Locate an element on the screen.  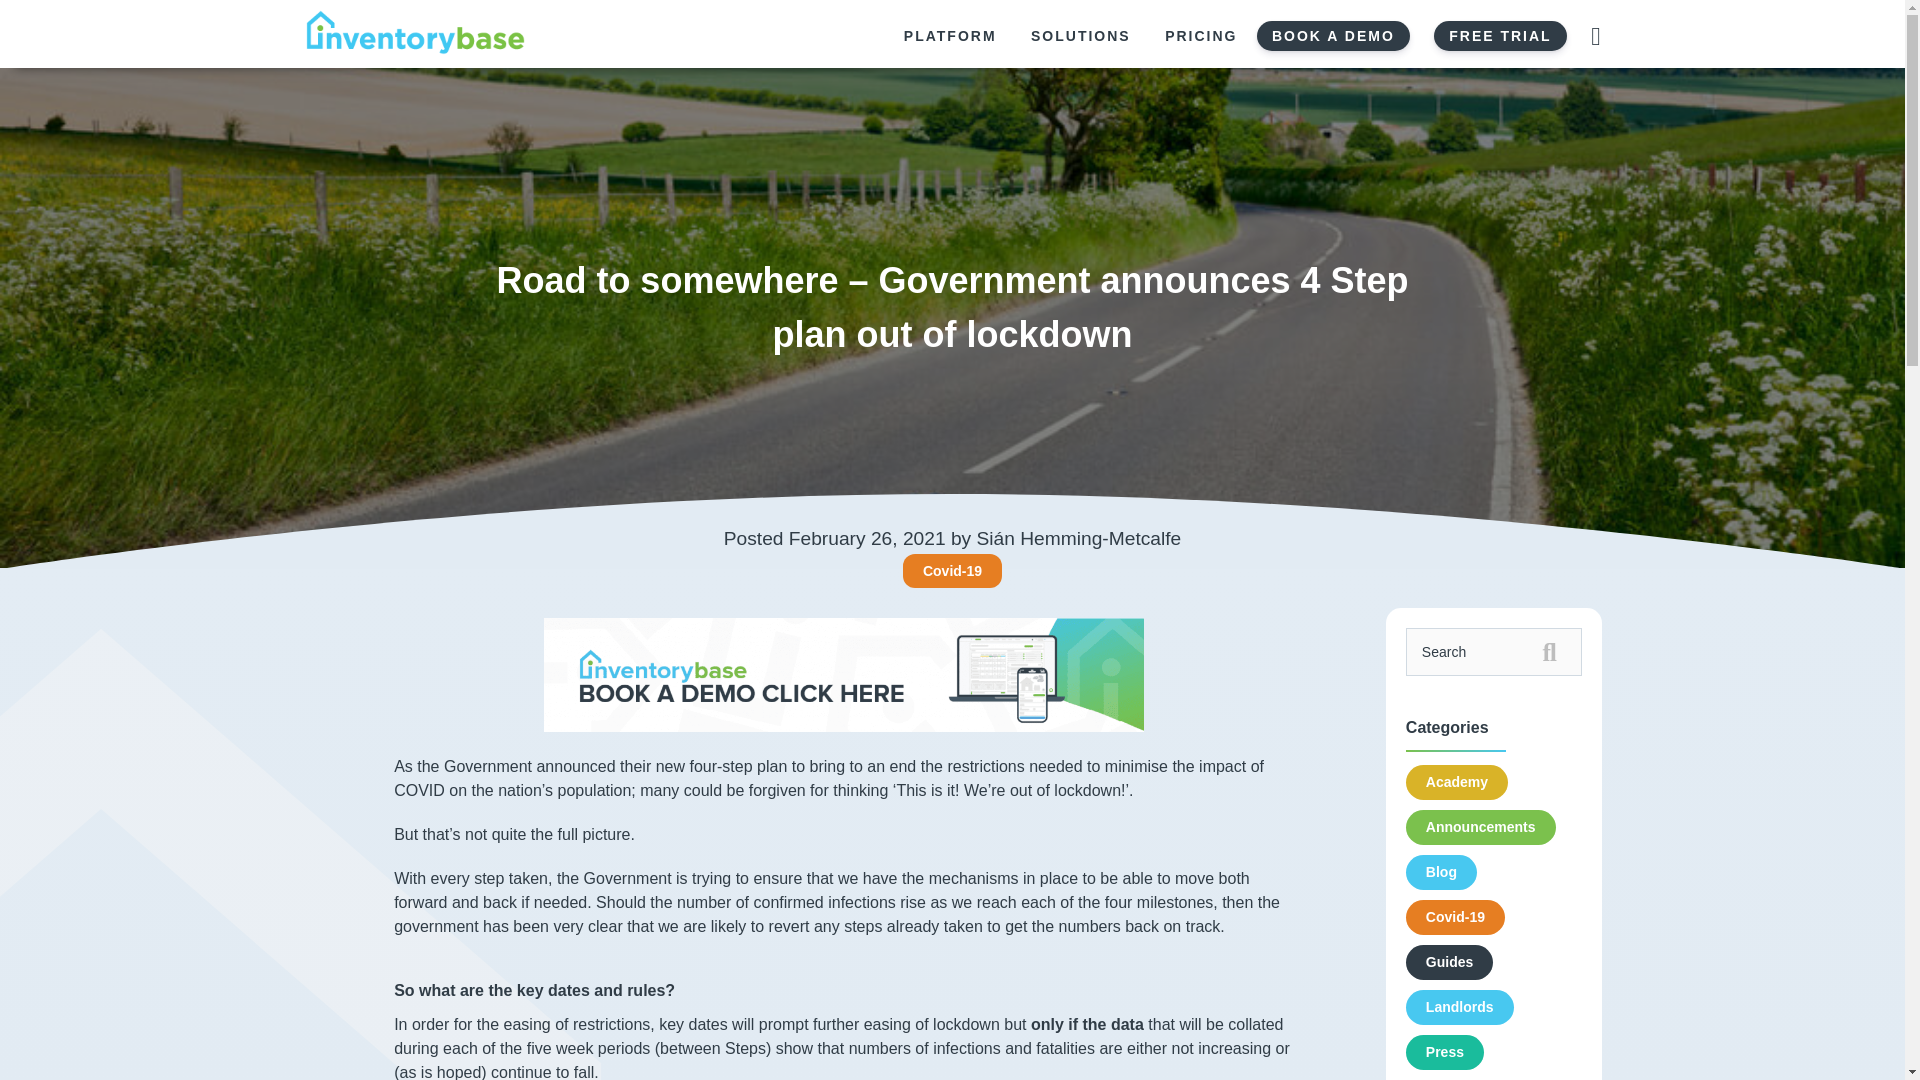
PRICING is located at coordinates (1200, 36).